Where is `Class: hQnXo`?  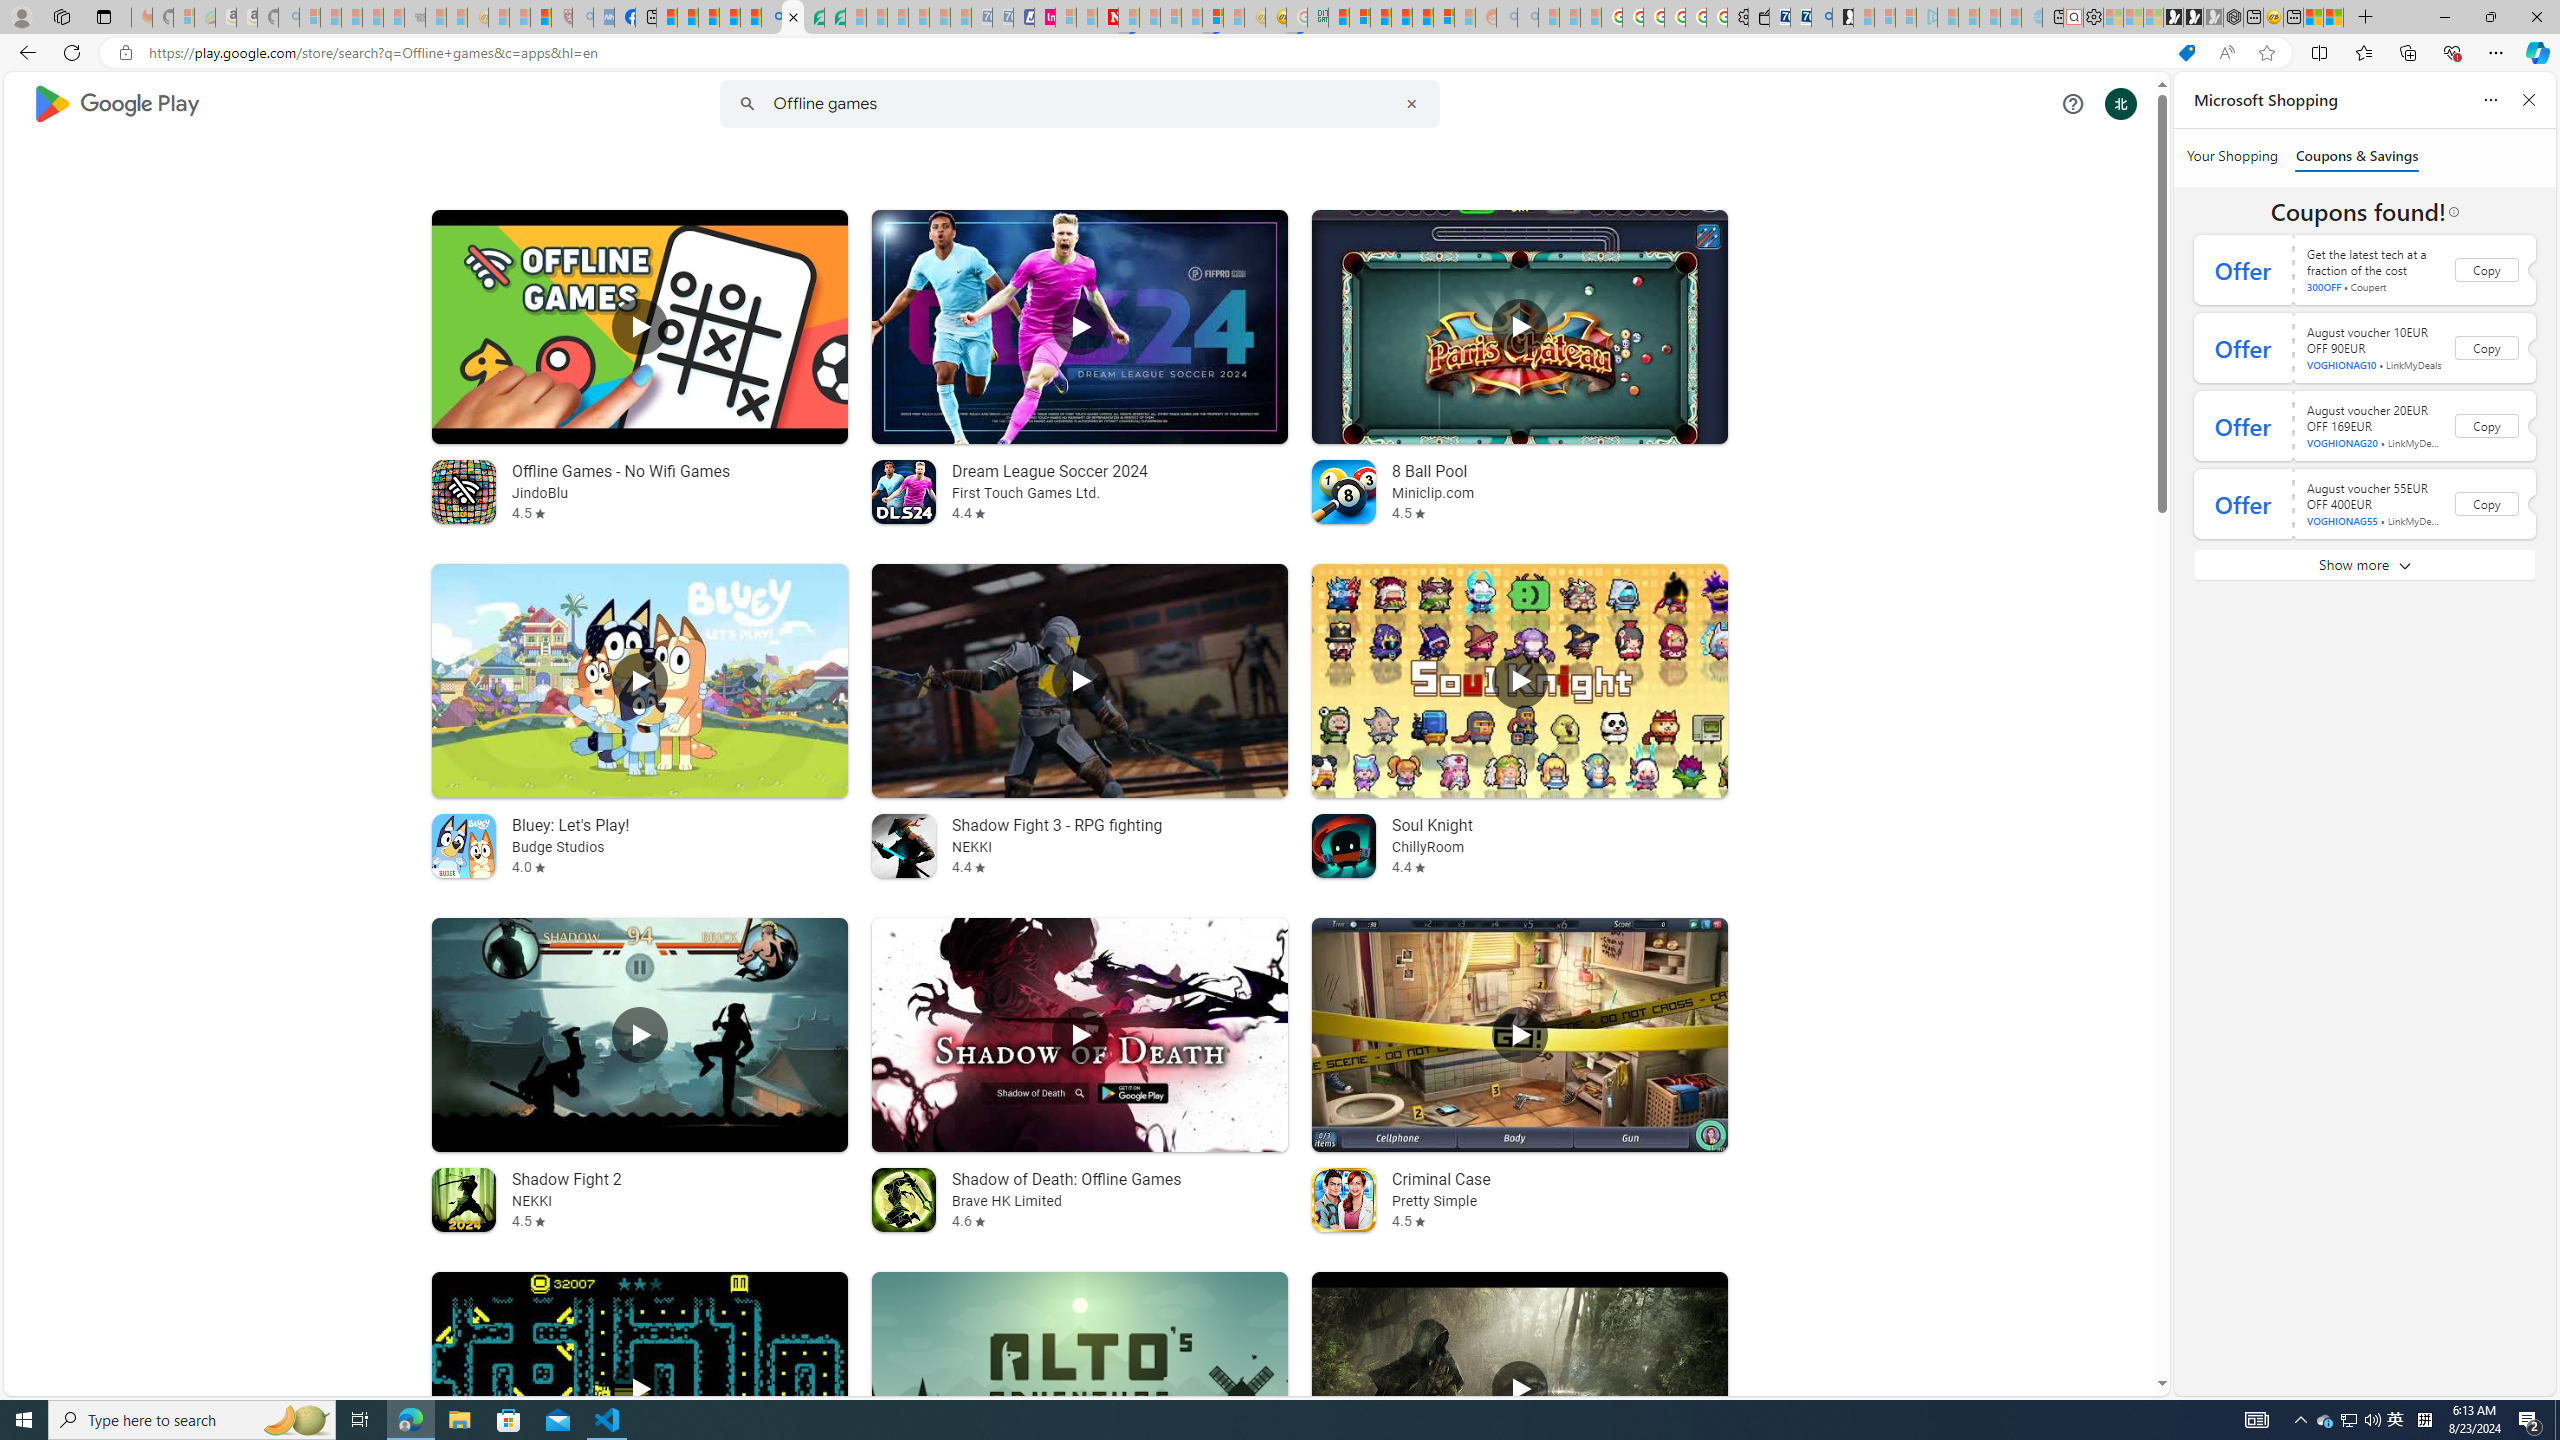 Class: hQnXo is located at coordinates (1078, 104).